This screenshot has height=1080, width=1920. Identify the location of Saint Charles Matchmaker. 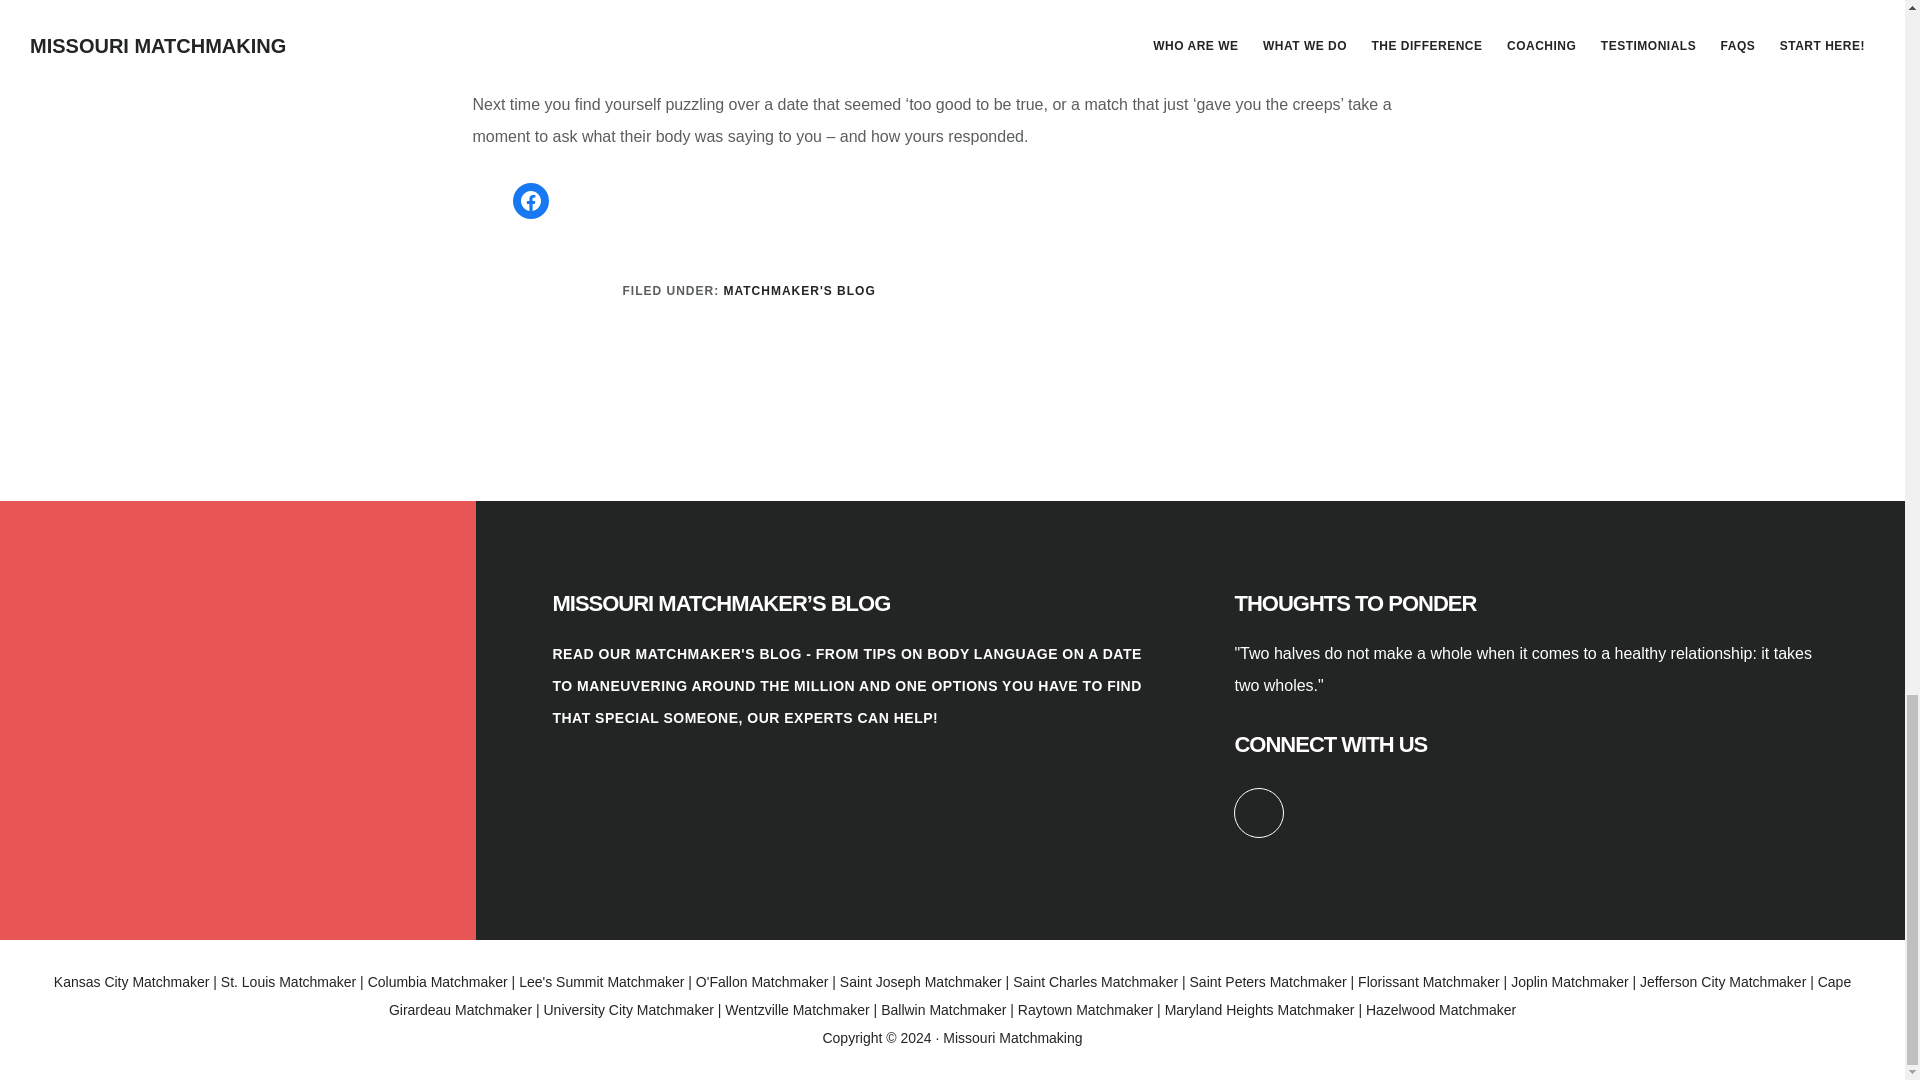
(1096, 982).